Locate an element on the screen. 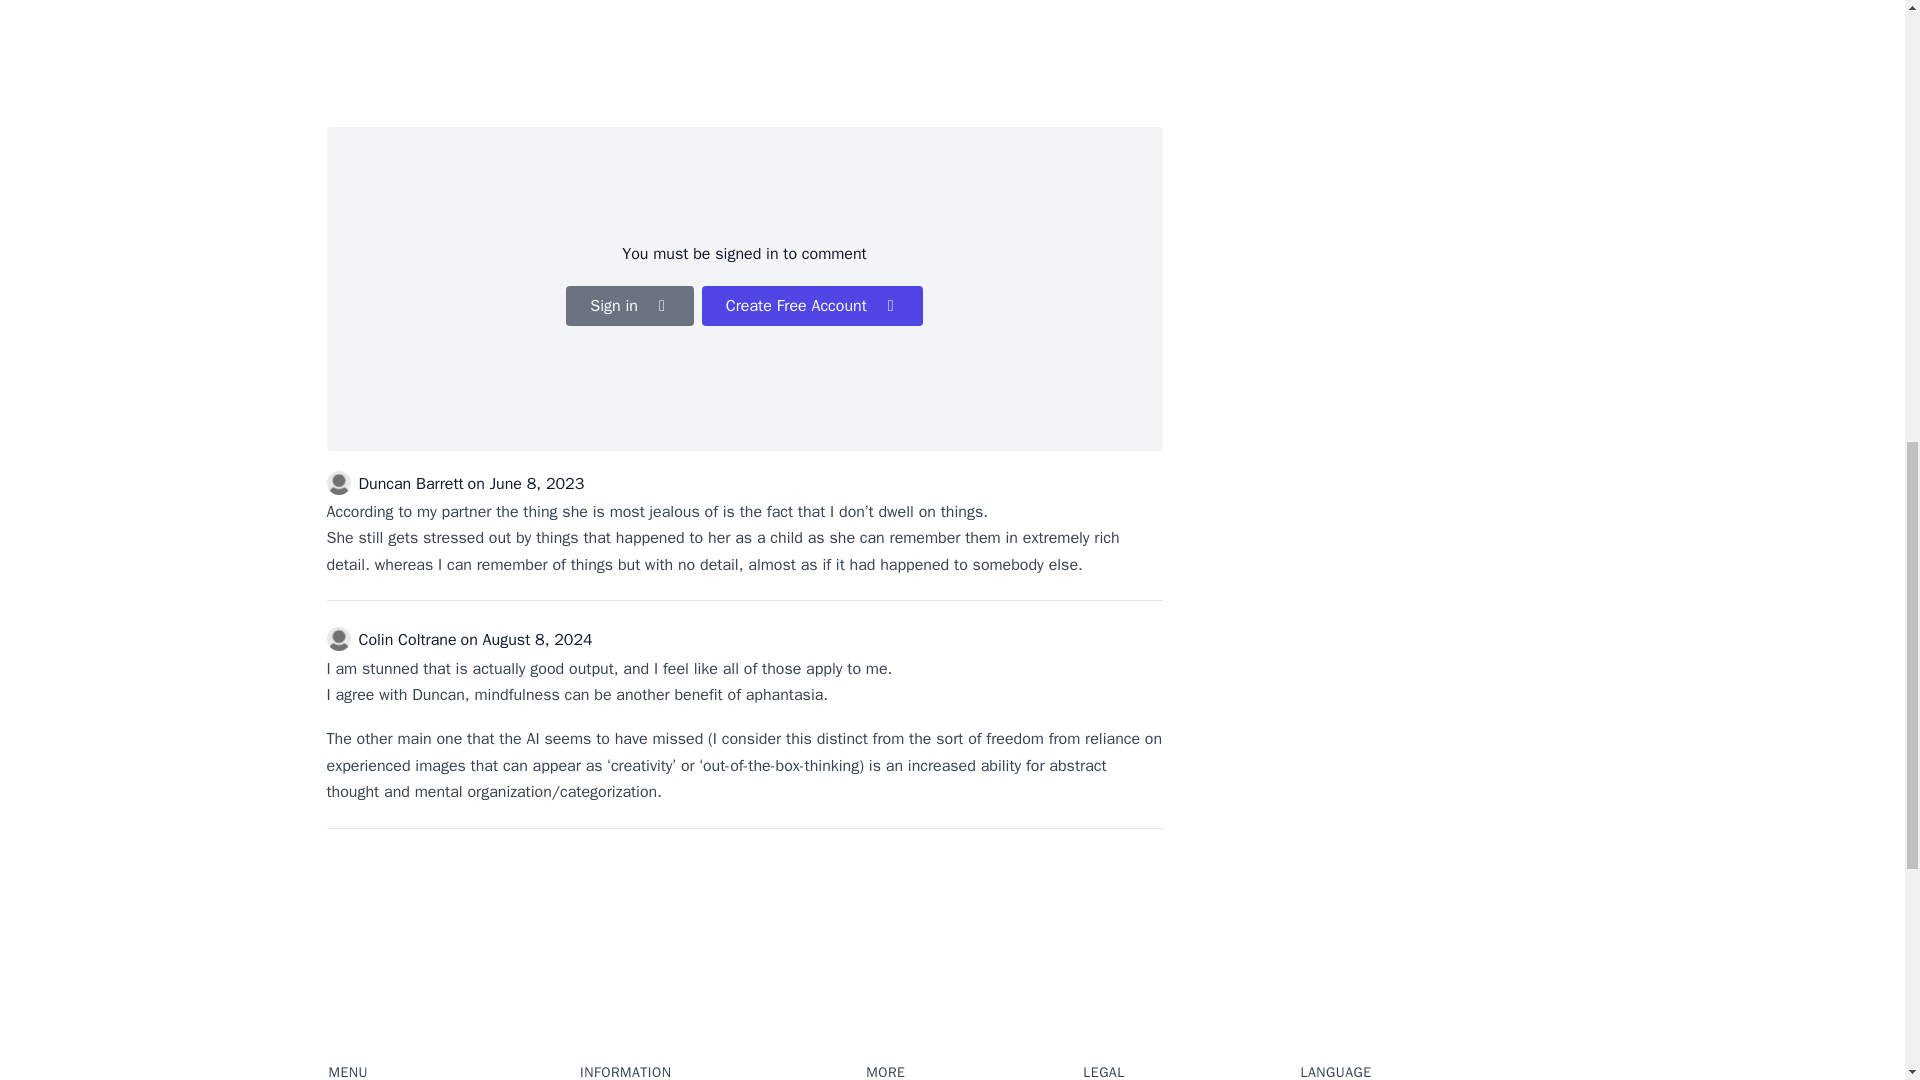 This screenshot has width=1920, height=1080. Create Free Account is located at coordinates (812, 306).